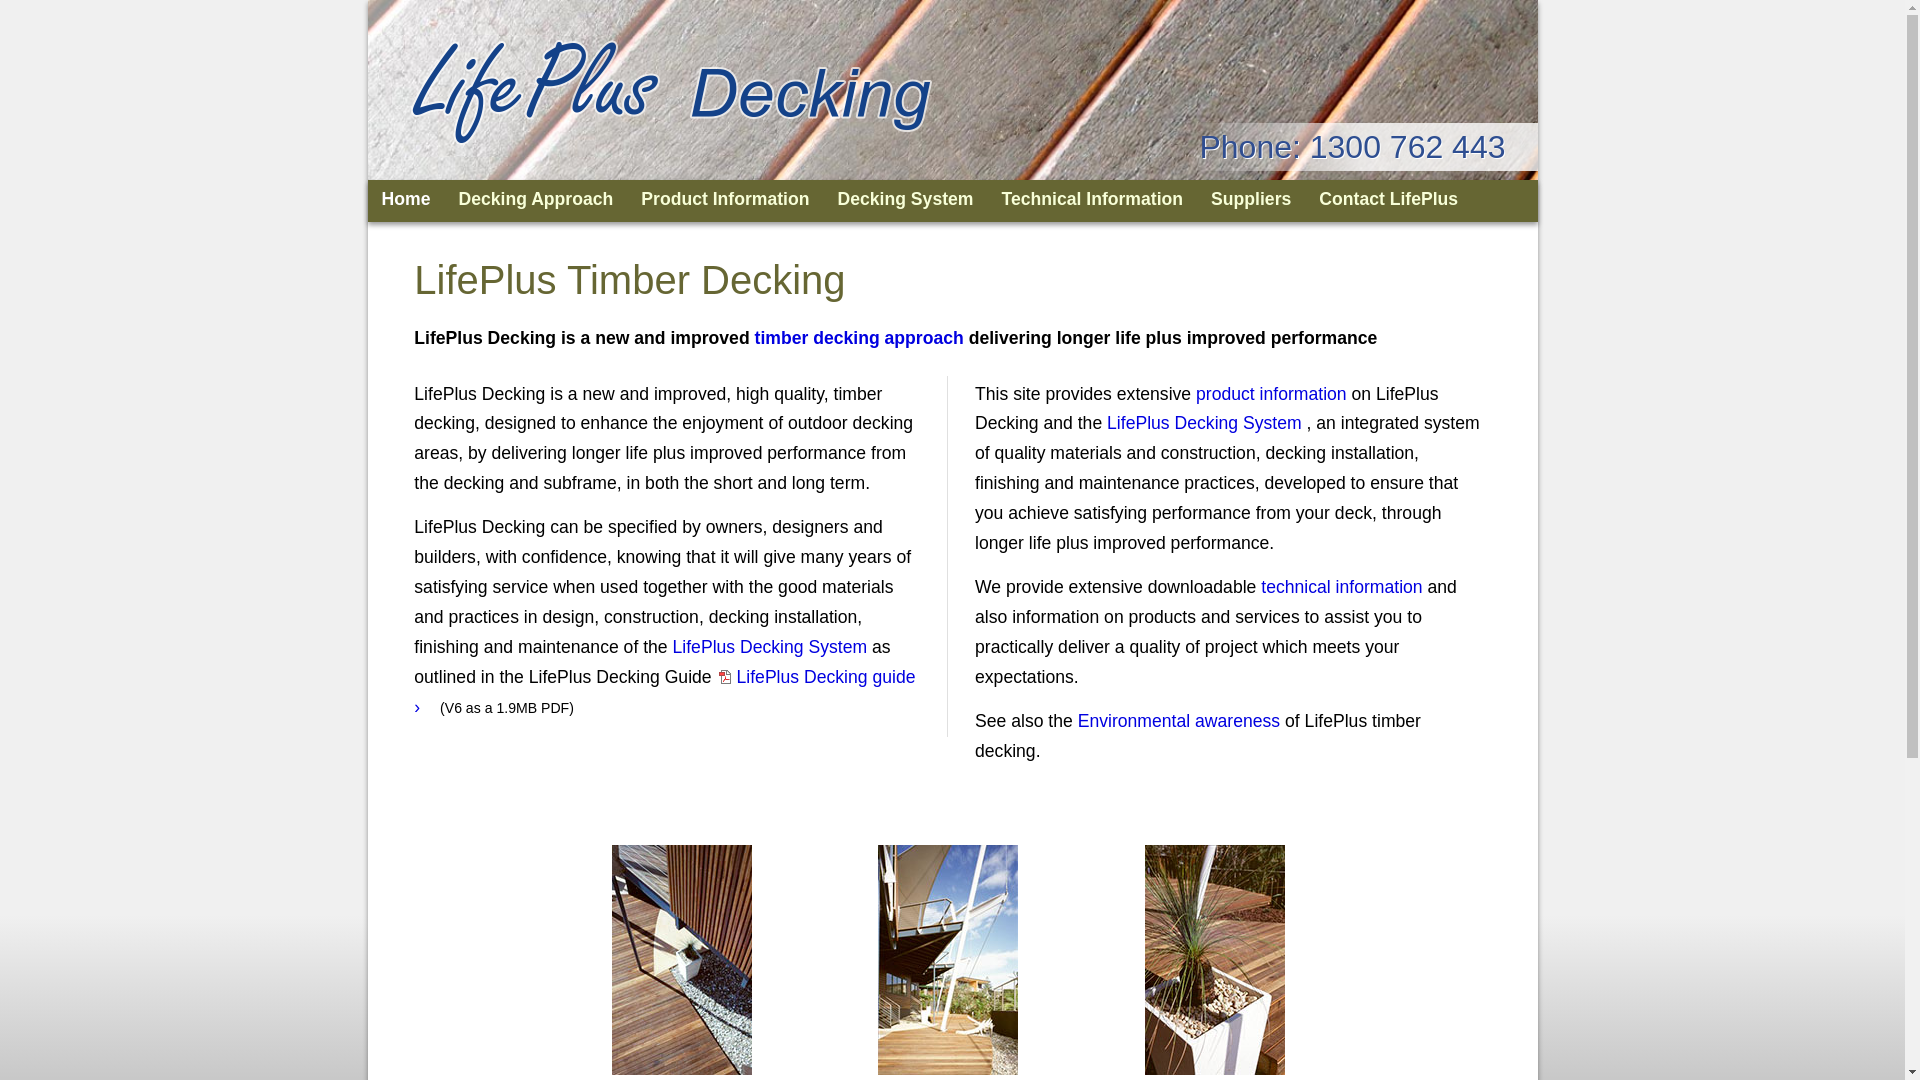 This screenshot has width=1920, height=1080. Describe the element at coordinates (1251, 199) in the screenshot. I see `Suppliers` at that location.